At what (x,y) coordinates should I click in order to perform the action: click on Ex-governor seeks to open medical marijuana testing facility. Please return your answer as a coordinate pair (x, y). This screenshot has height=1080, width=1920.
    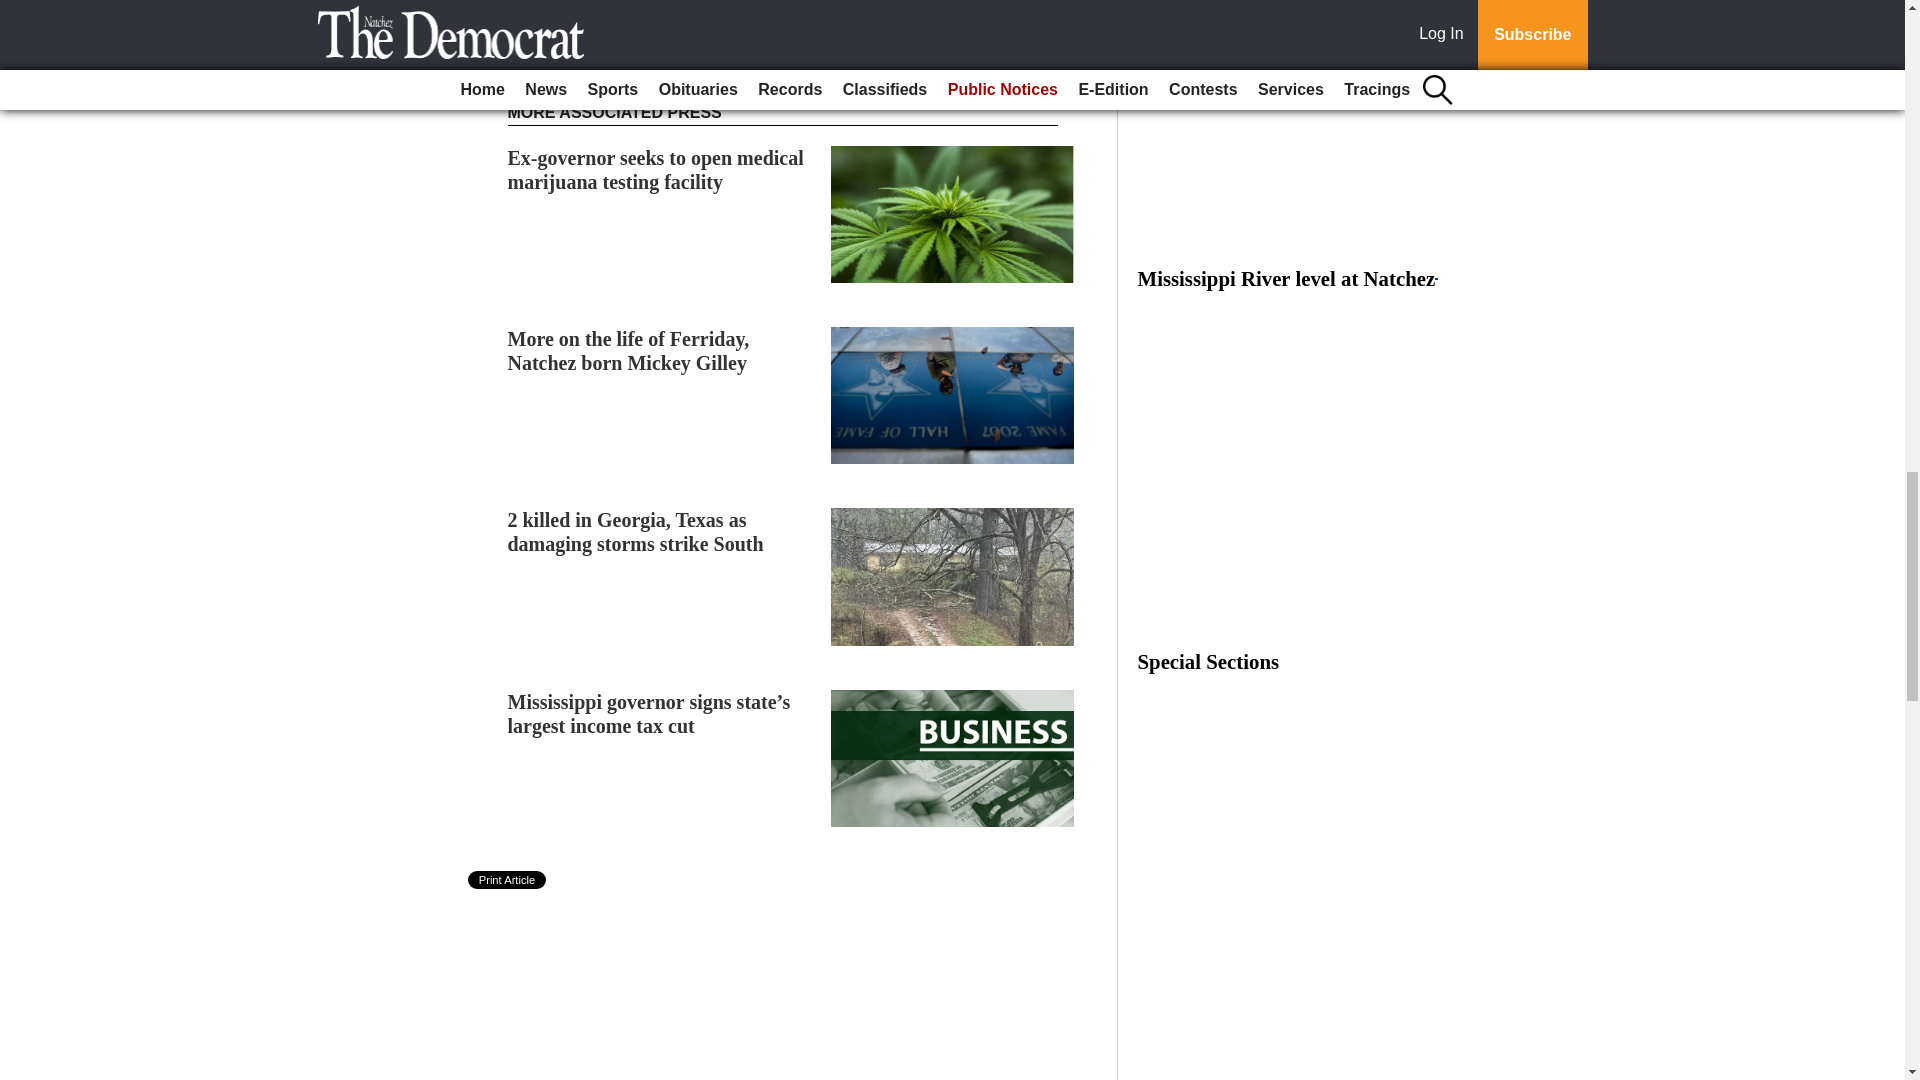
    Looking at the image, I should click on (656, 170).